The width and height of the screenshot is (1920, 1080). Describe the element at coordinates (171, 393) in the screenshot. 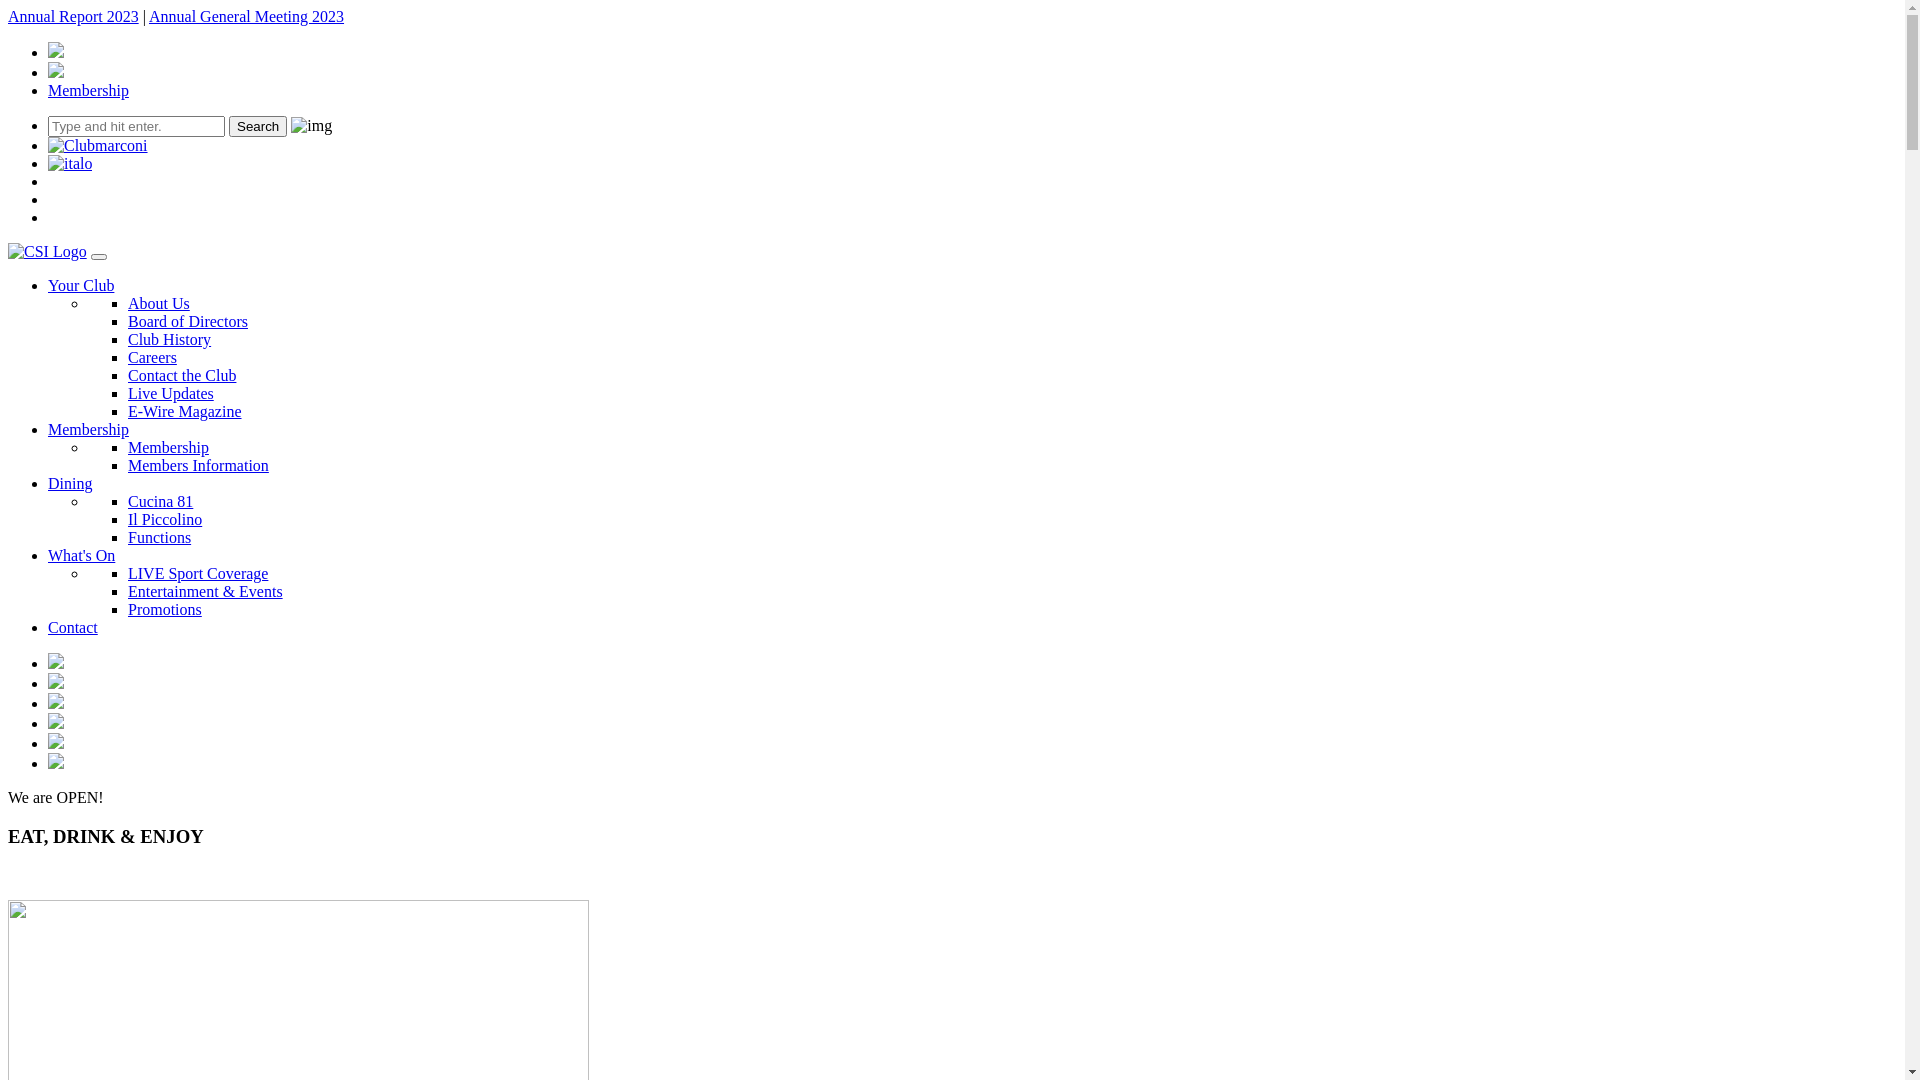

I see `Live Updates` at that location.